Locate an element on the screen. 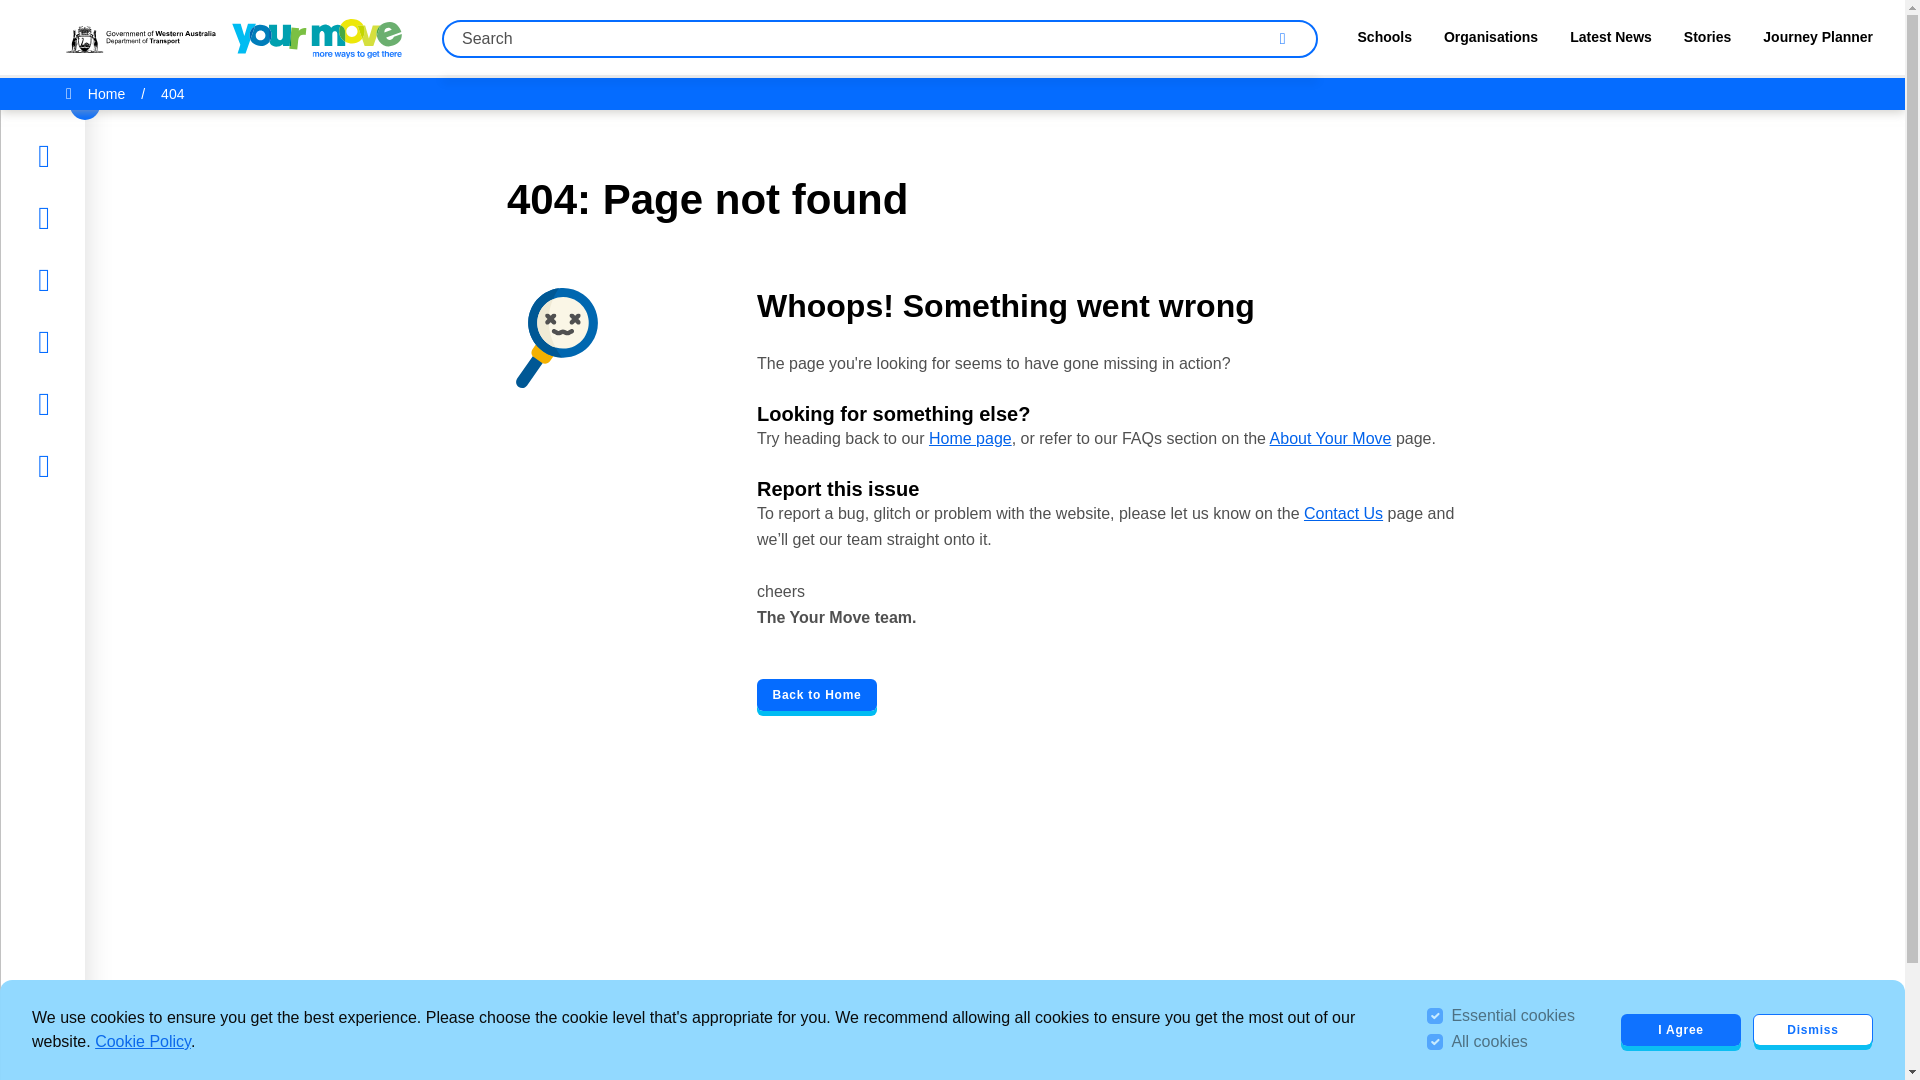 The image size is (1920, 1080). Journey Planner is located at coordinates (114, 404).